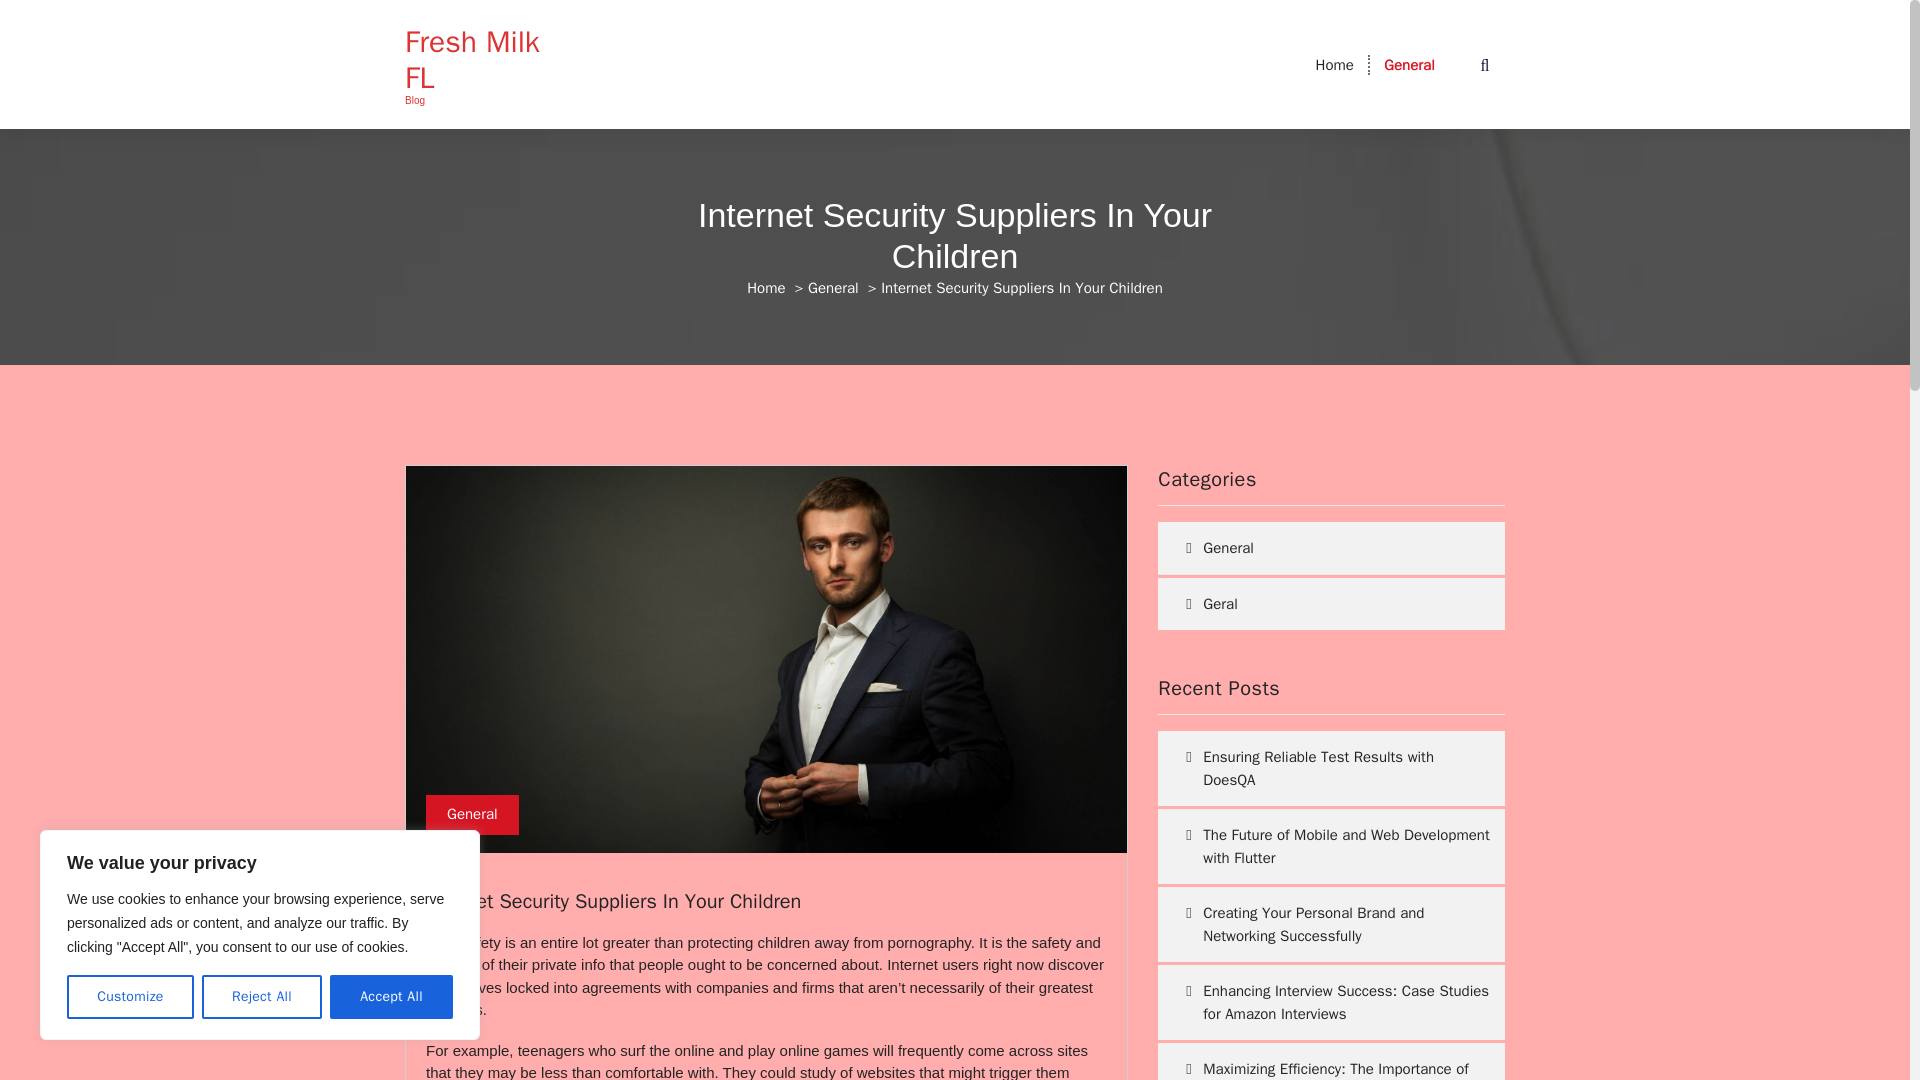  I want to click on Home, so click(1334, 65).